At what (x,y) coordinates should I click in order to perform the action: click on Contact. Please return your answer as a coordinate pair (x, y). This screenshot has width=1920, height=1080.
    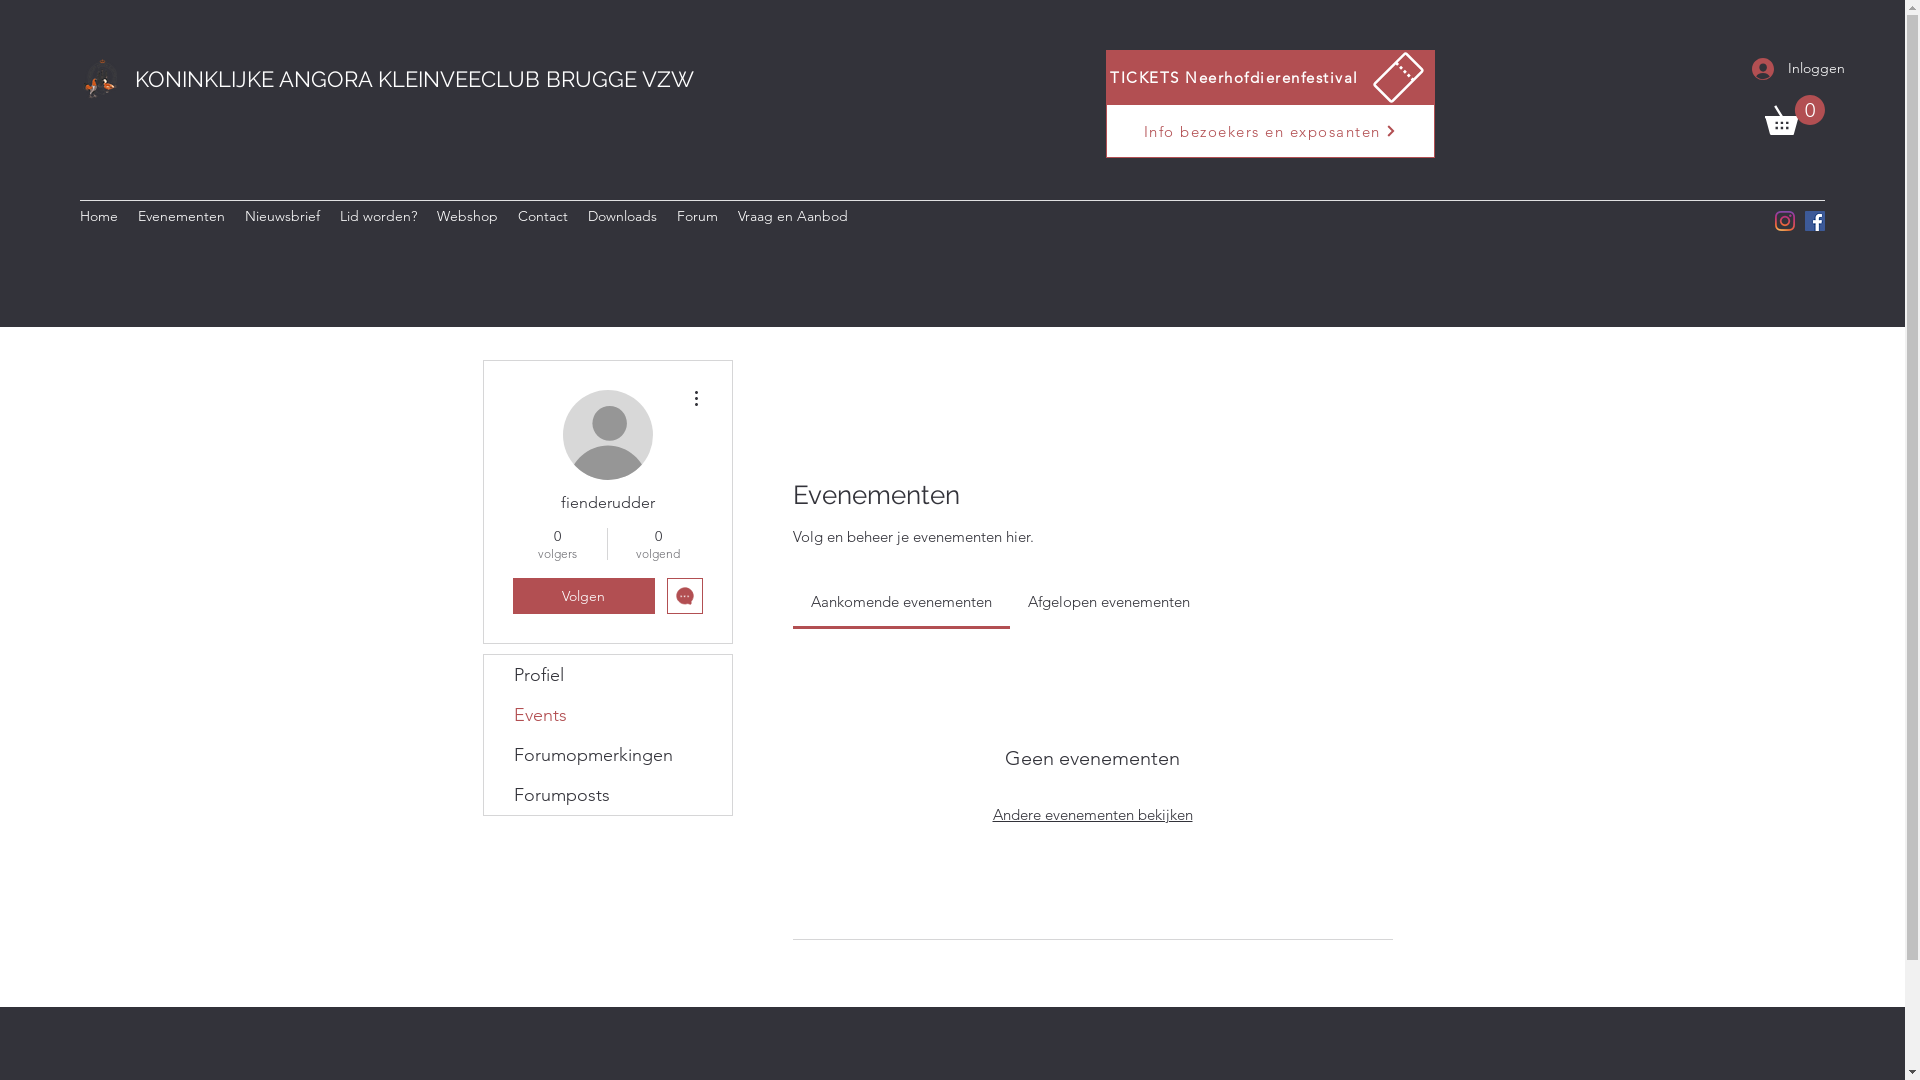
    Looking at the image, I should click on (543, 216).